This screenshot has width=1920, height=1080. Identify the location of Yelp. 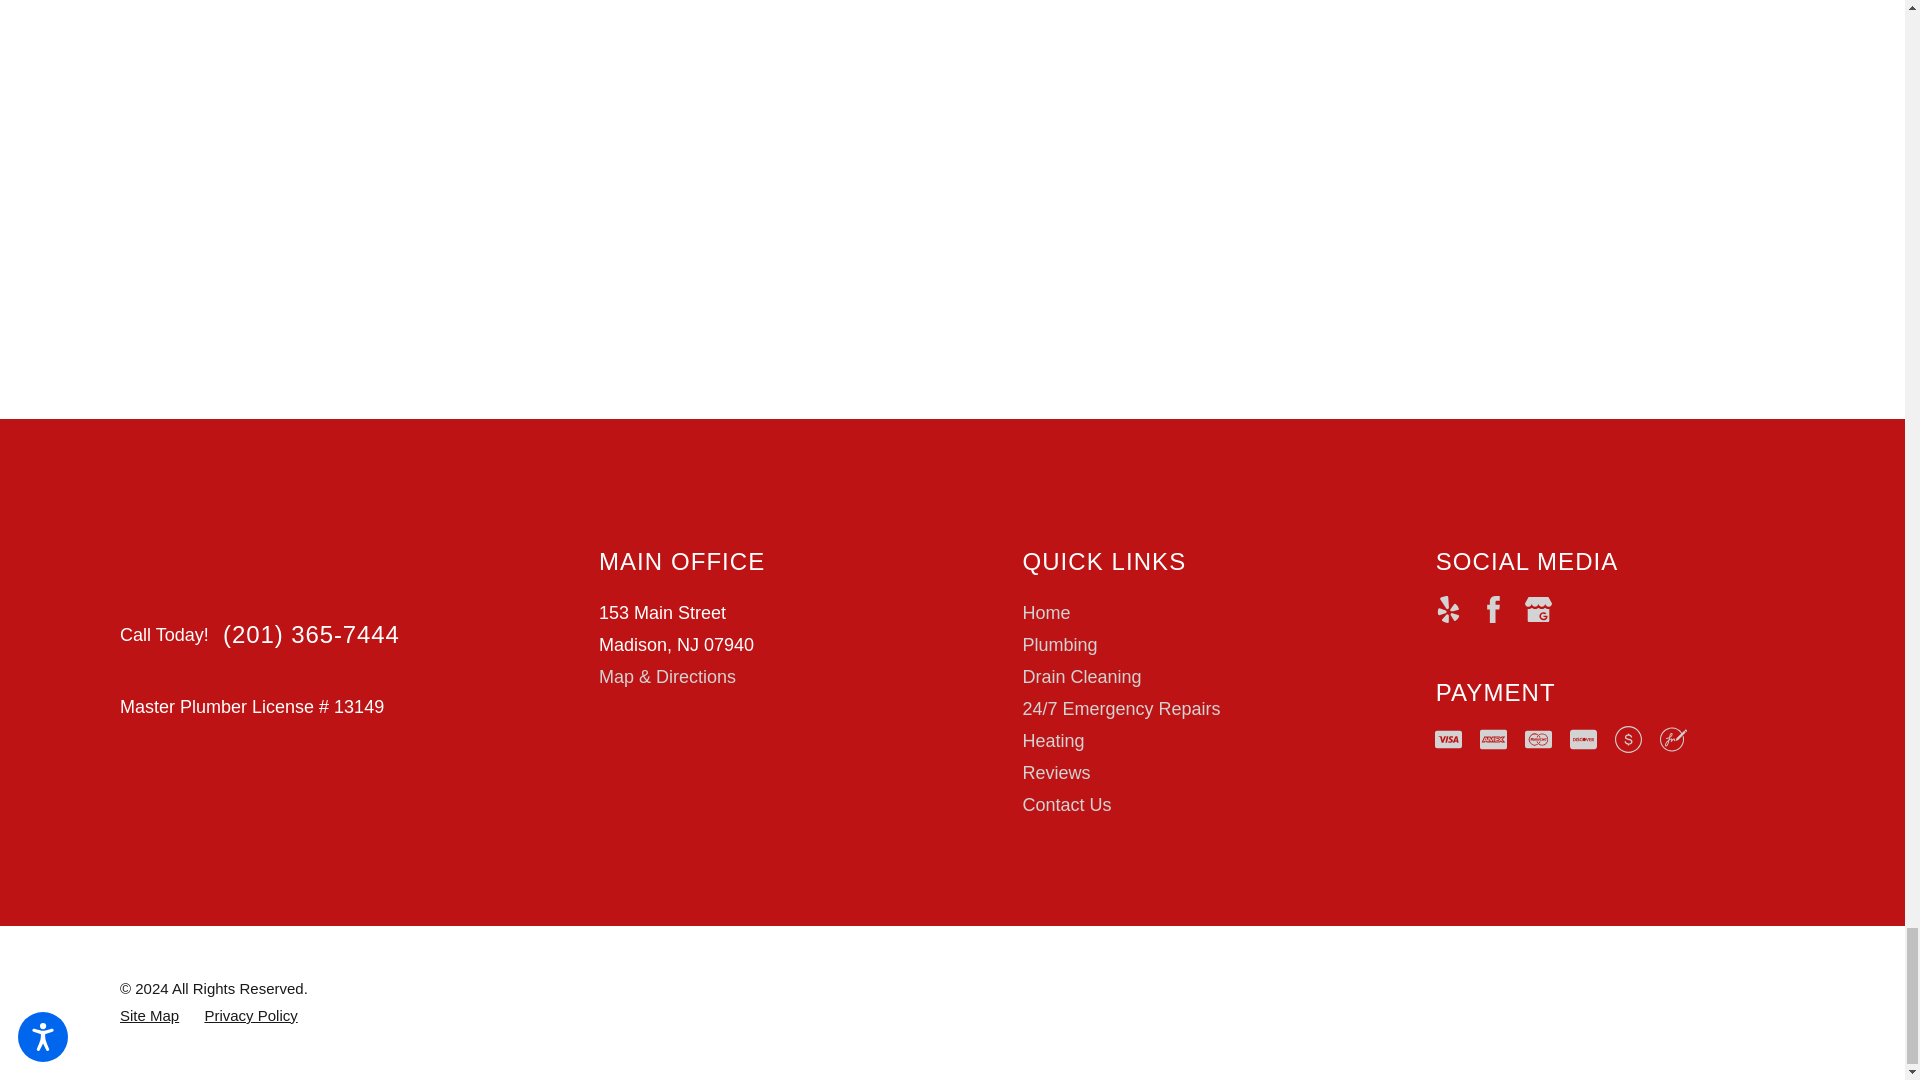
(1448, 610).